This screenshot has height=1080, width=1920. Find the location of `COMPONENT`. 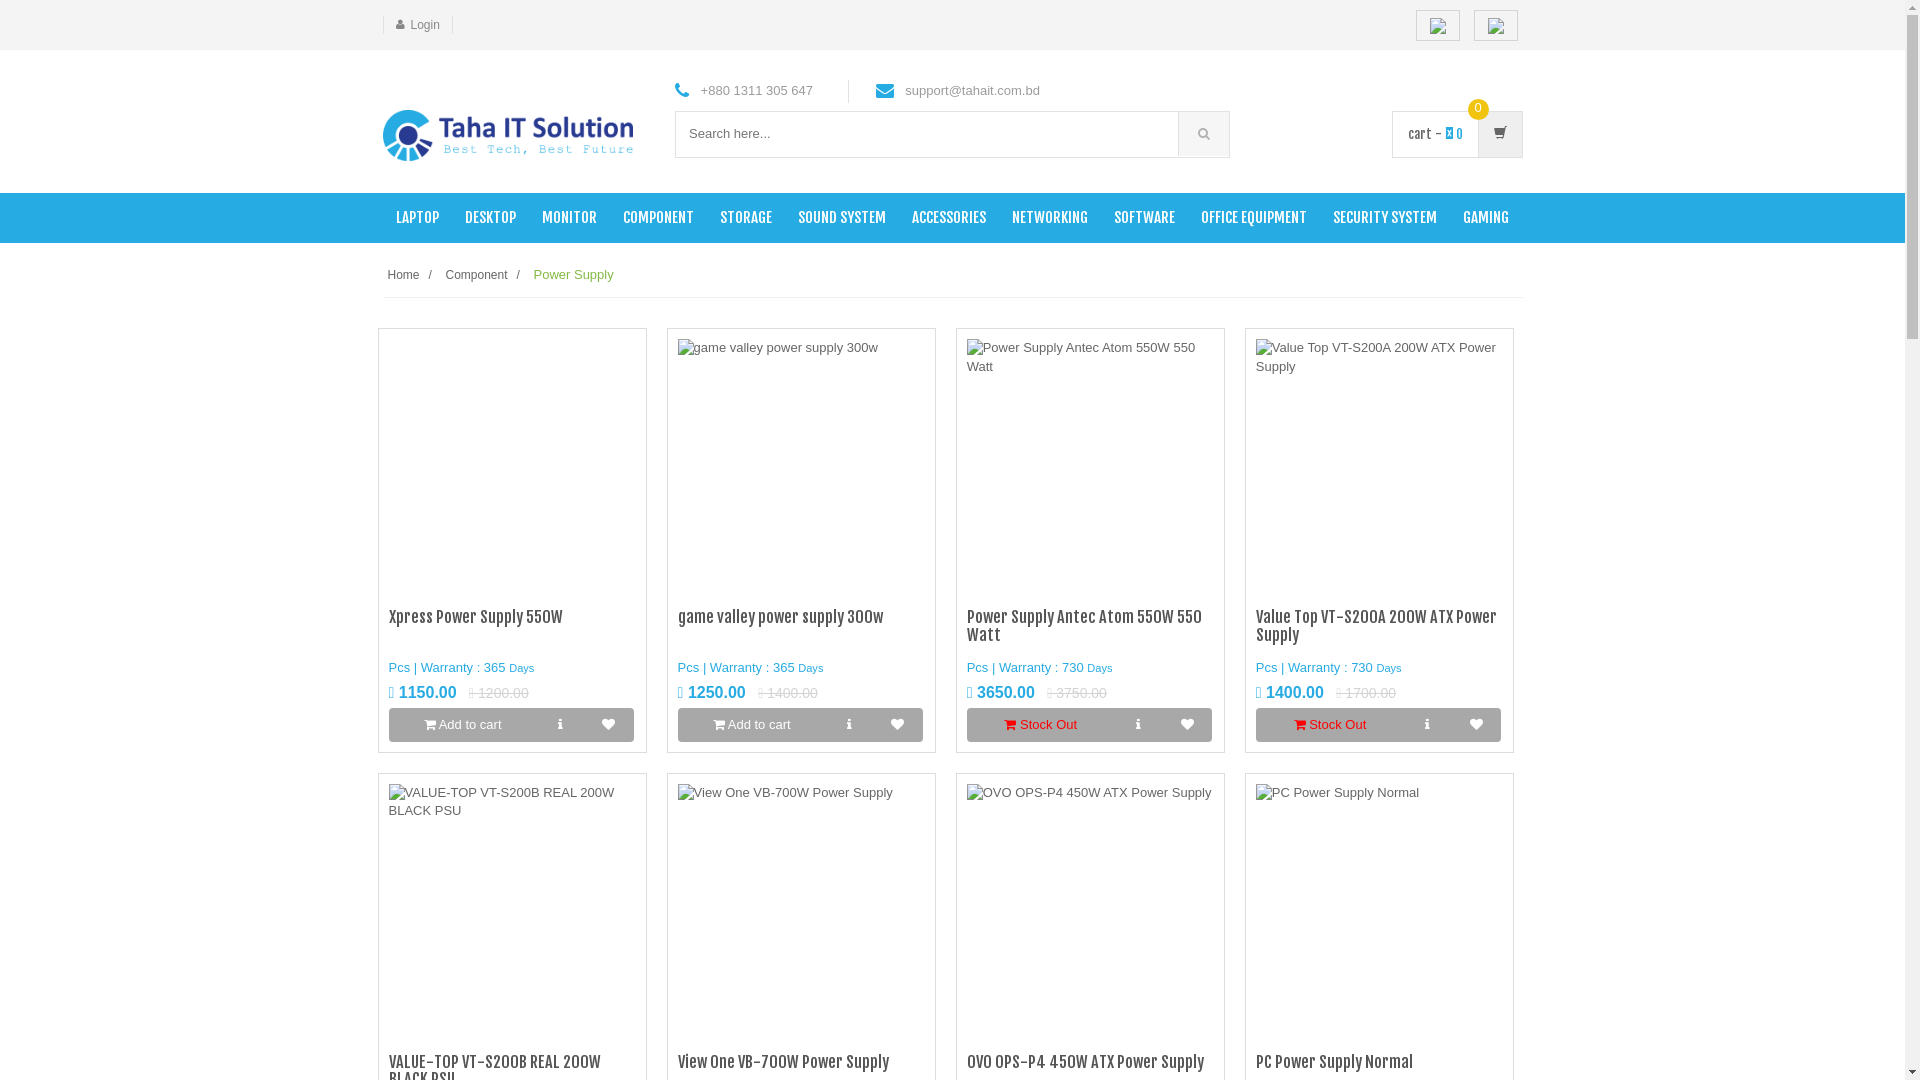

COMPONENT is located at coordinates (658, 218).